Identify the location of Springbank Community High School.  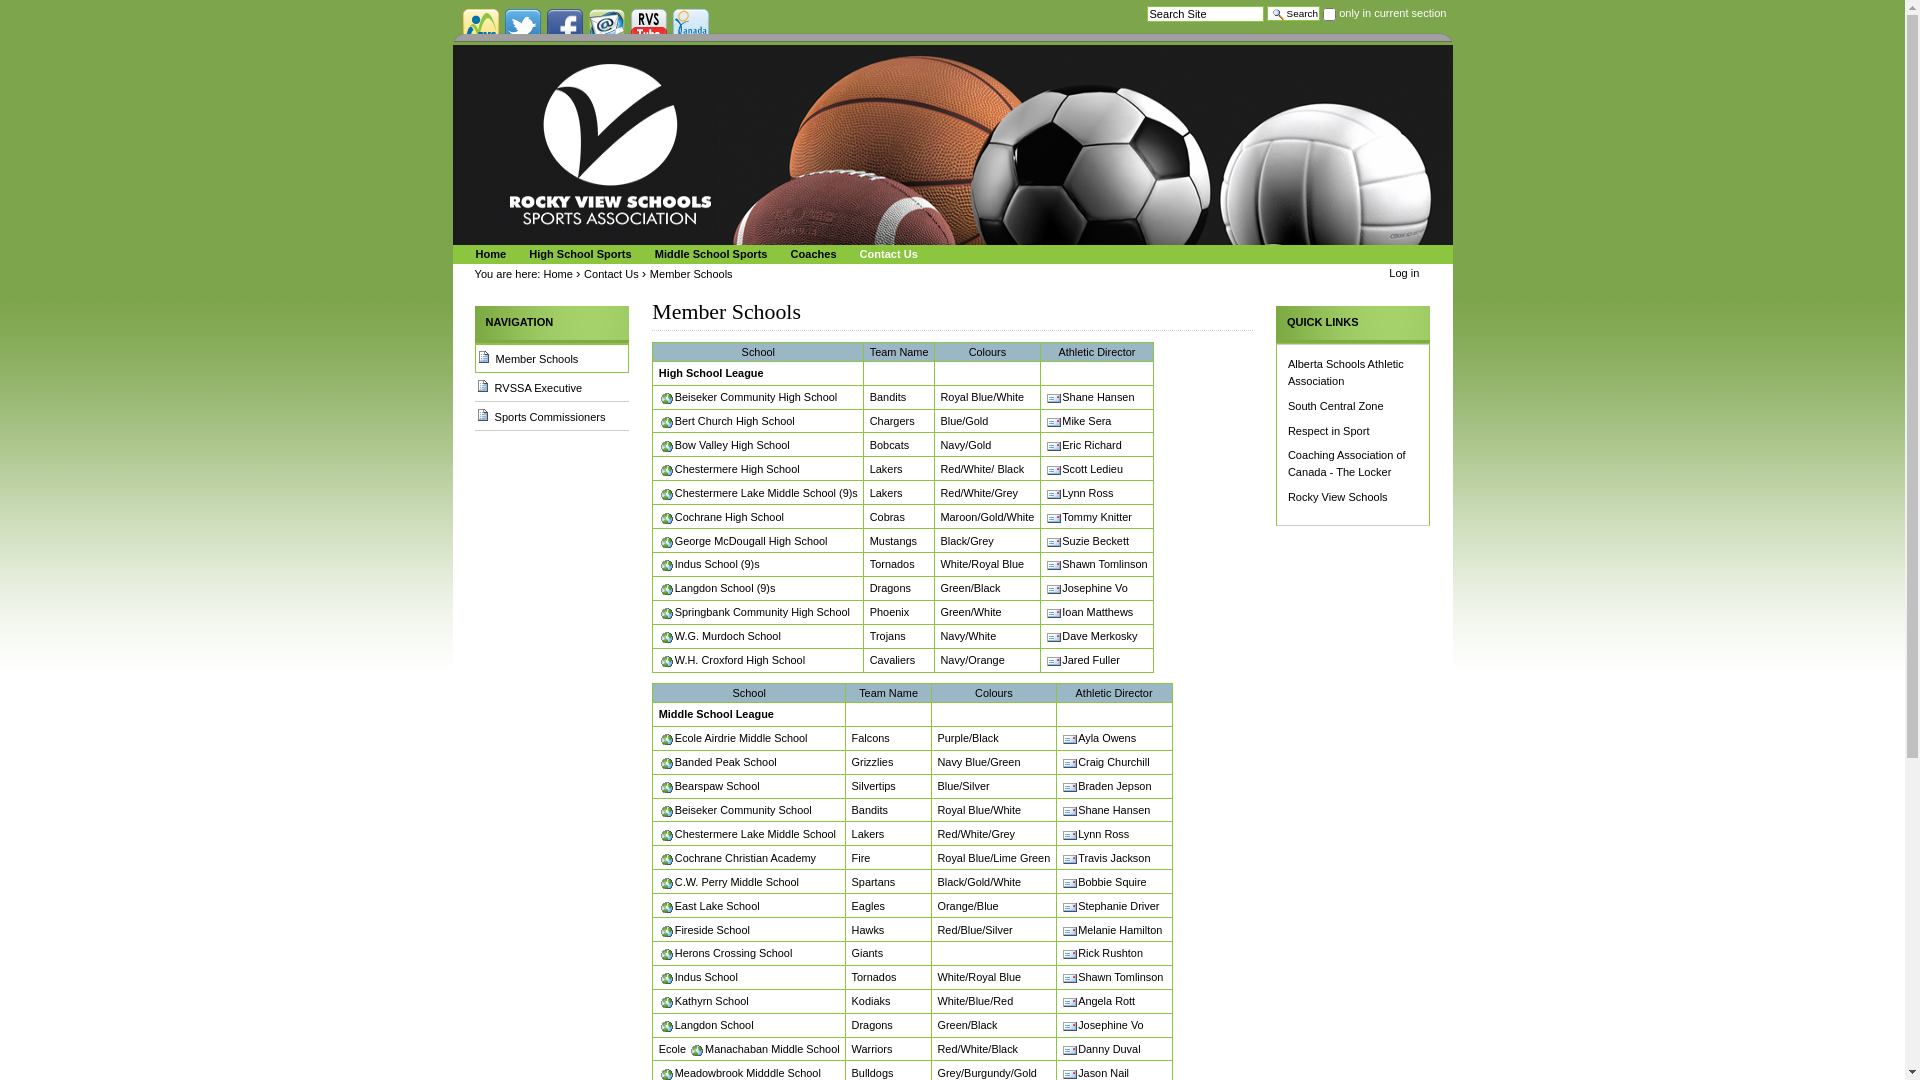
(754, 612).